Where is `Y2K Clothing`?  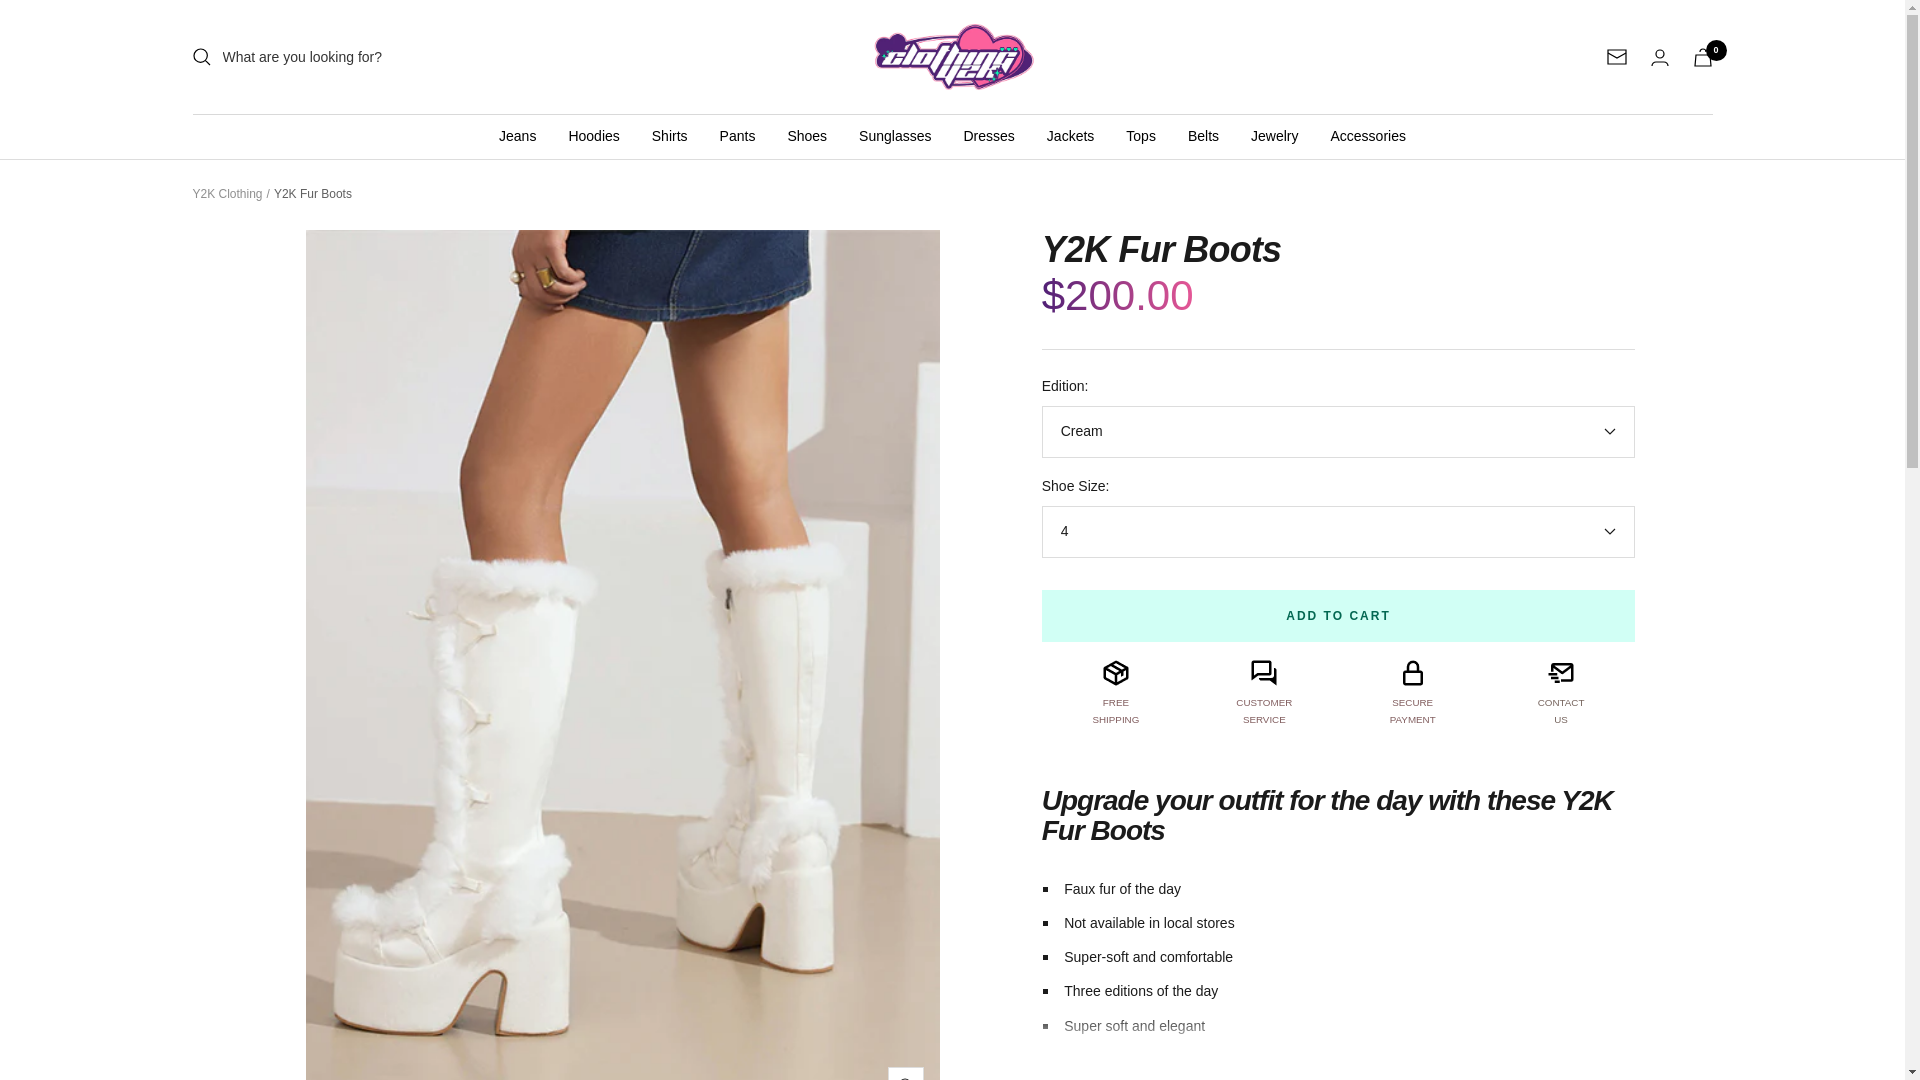
Y2K Clothing is located at coordinates (226, 193).